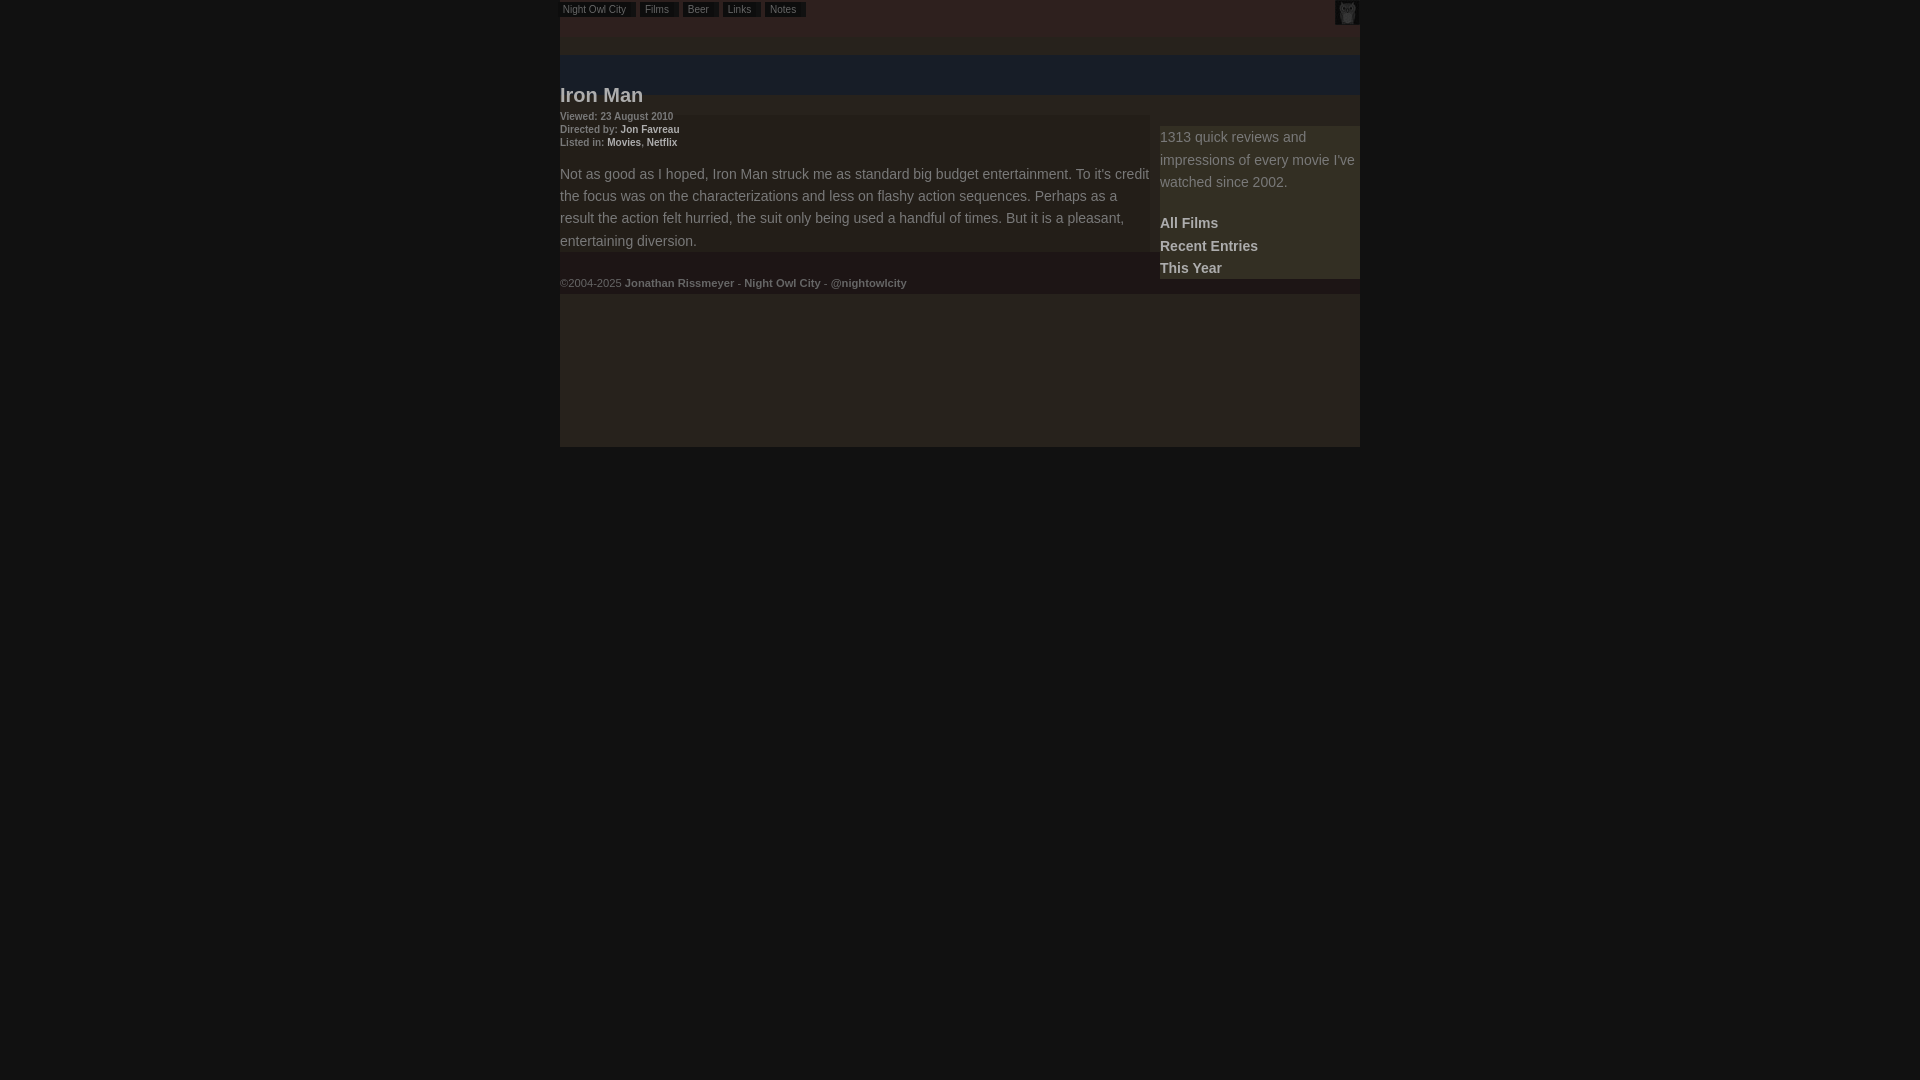  Describe the element at coordinates (1190, 268) in the screenshot. I see `This Year` at that location.